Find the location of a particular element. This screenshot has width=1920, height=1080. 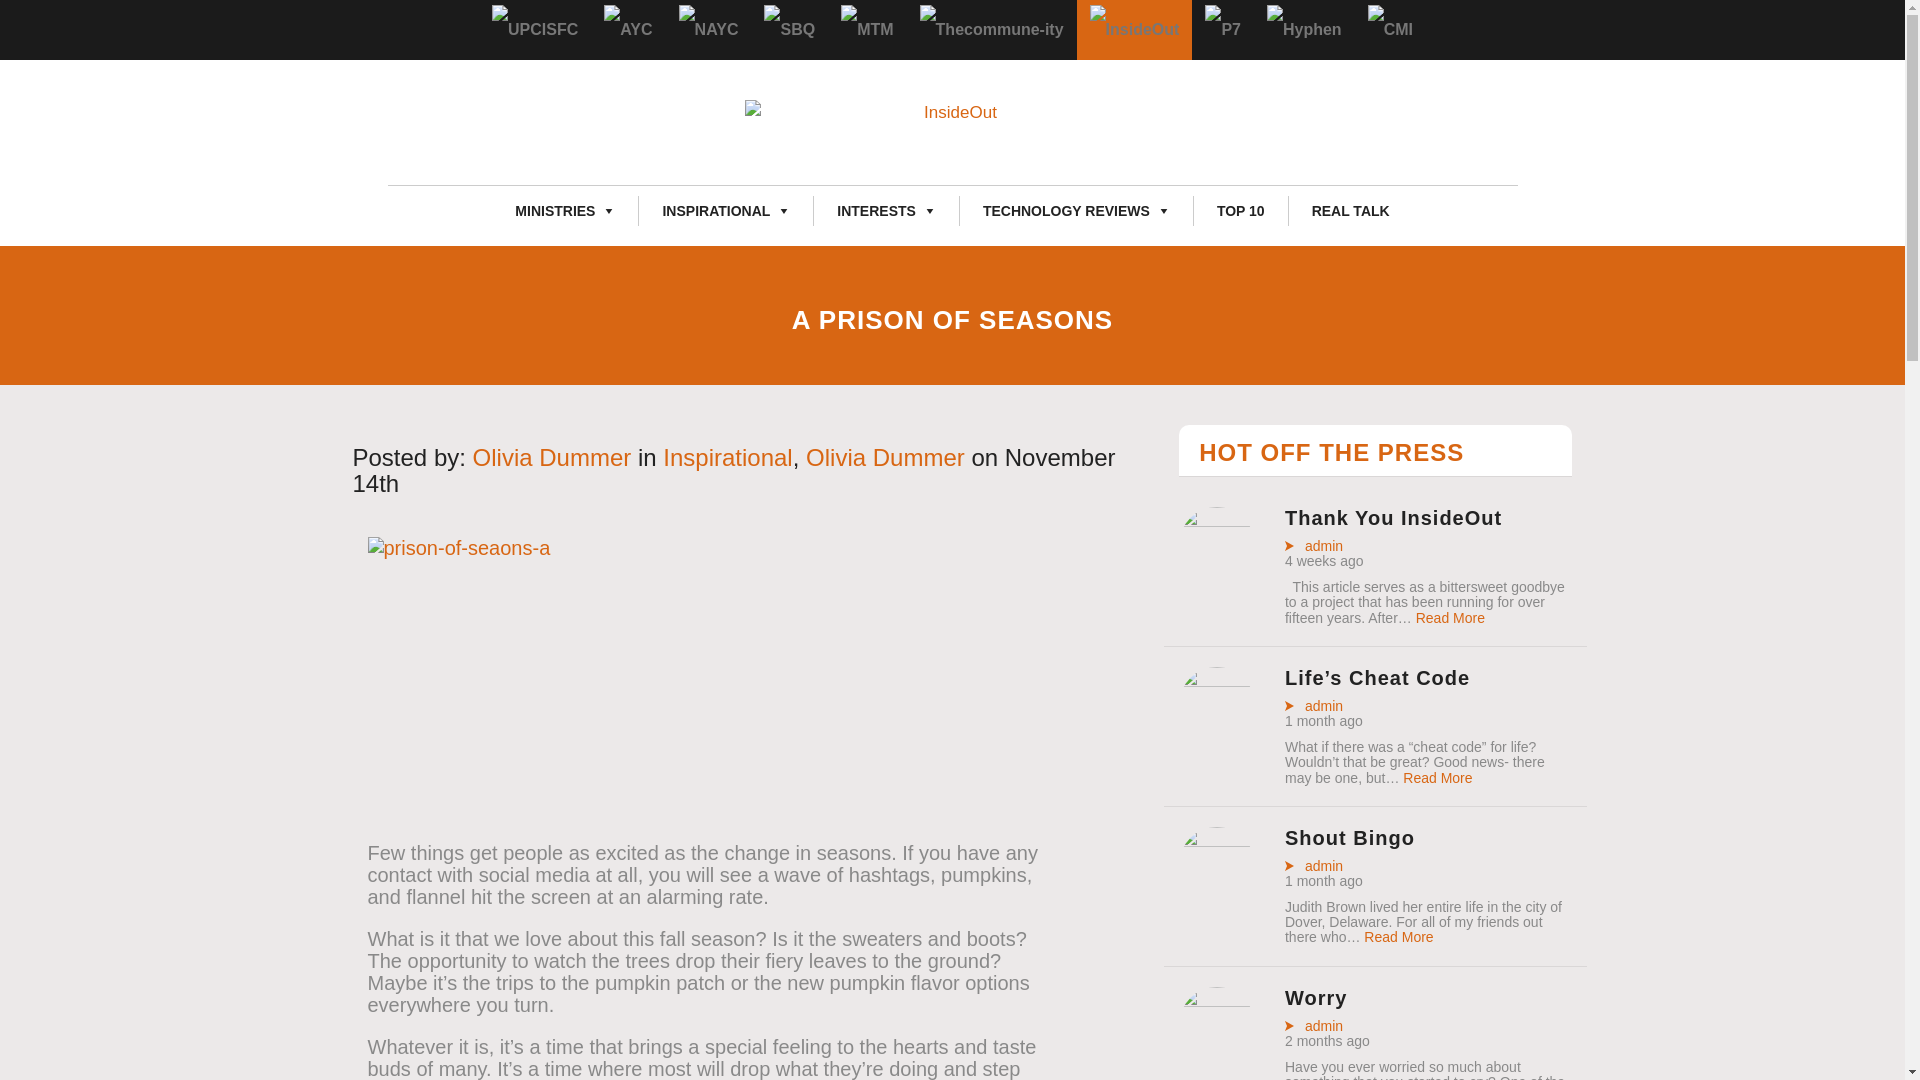

Shout Bingo is located at coordinates (1216, 892).